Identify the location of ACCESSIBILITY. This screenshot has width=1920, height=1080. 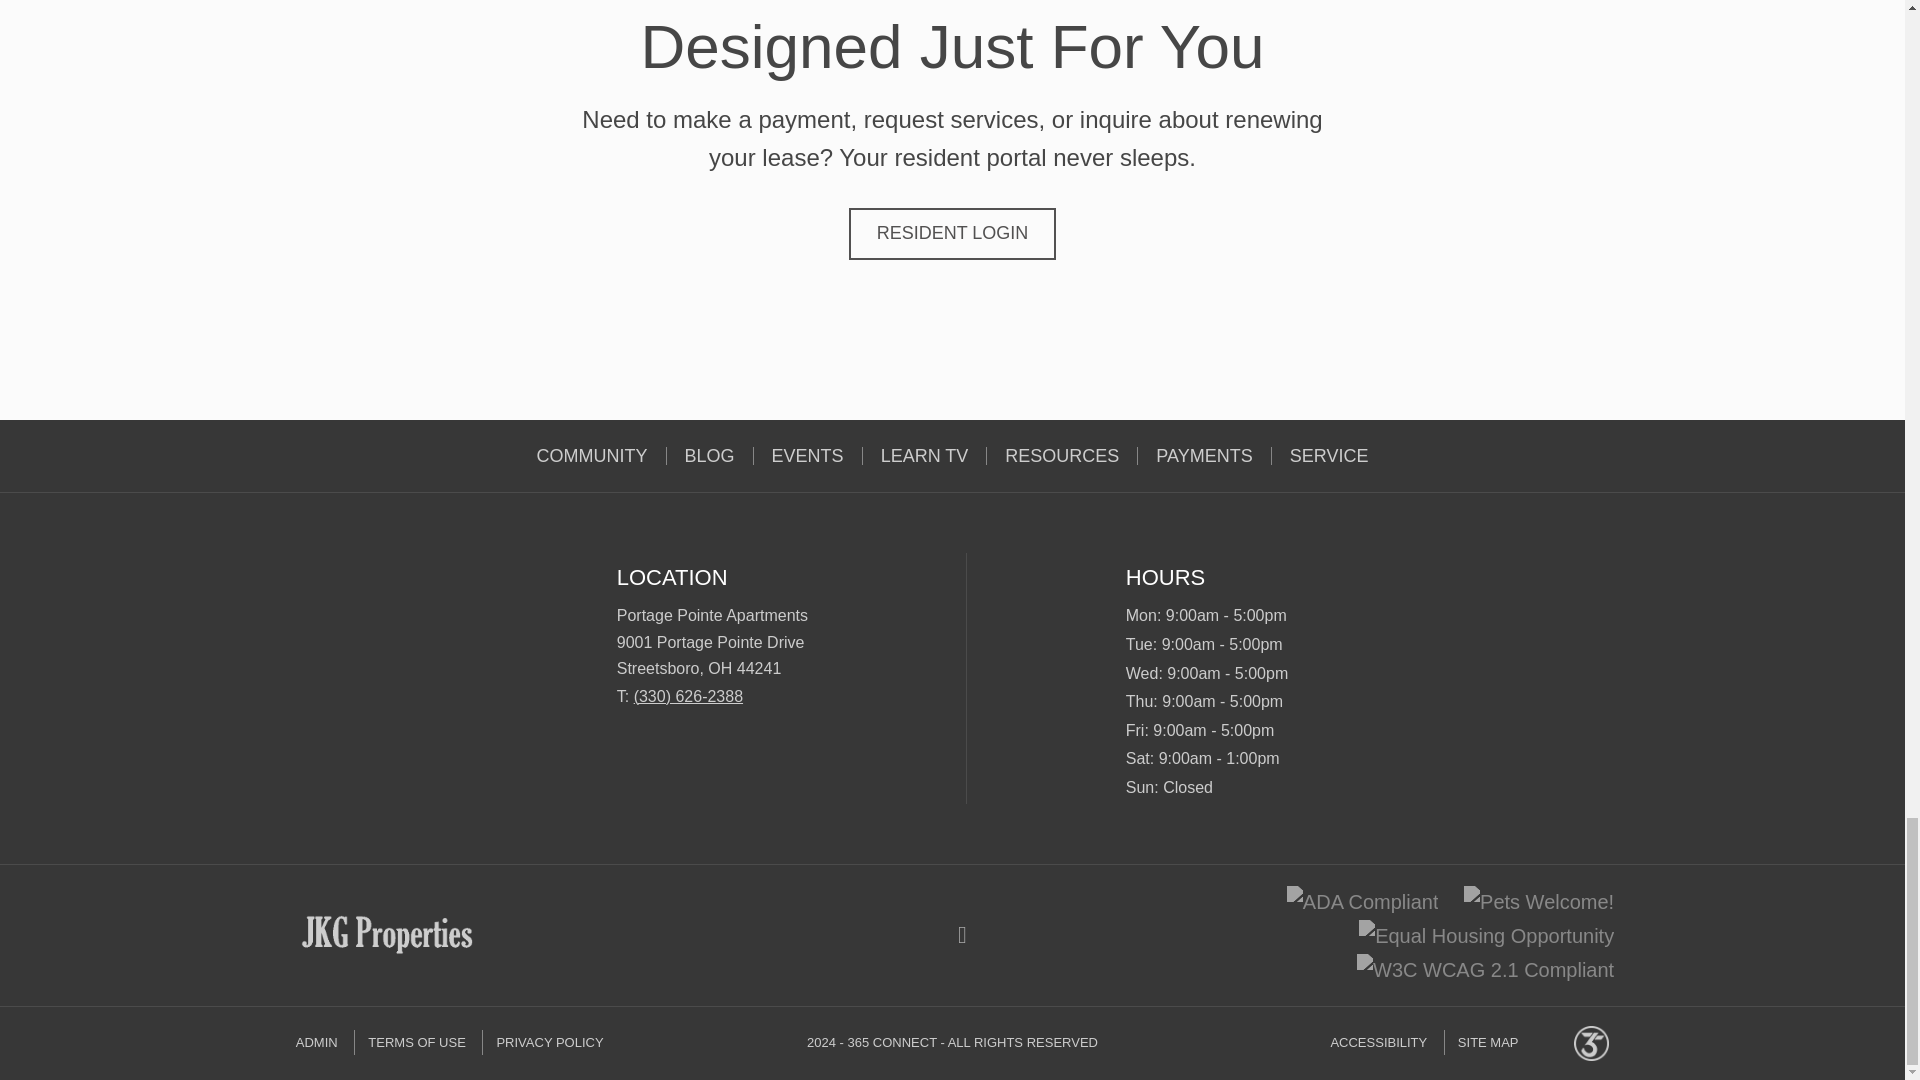
(1385, 1042).